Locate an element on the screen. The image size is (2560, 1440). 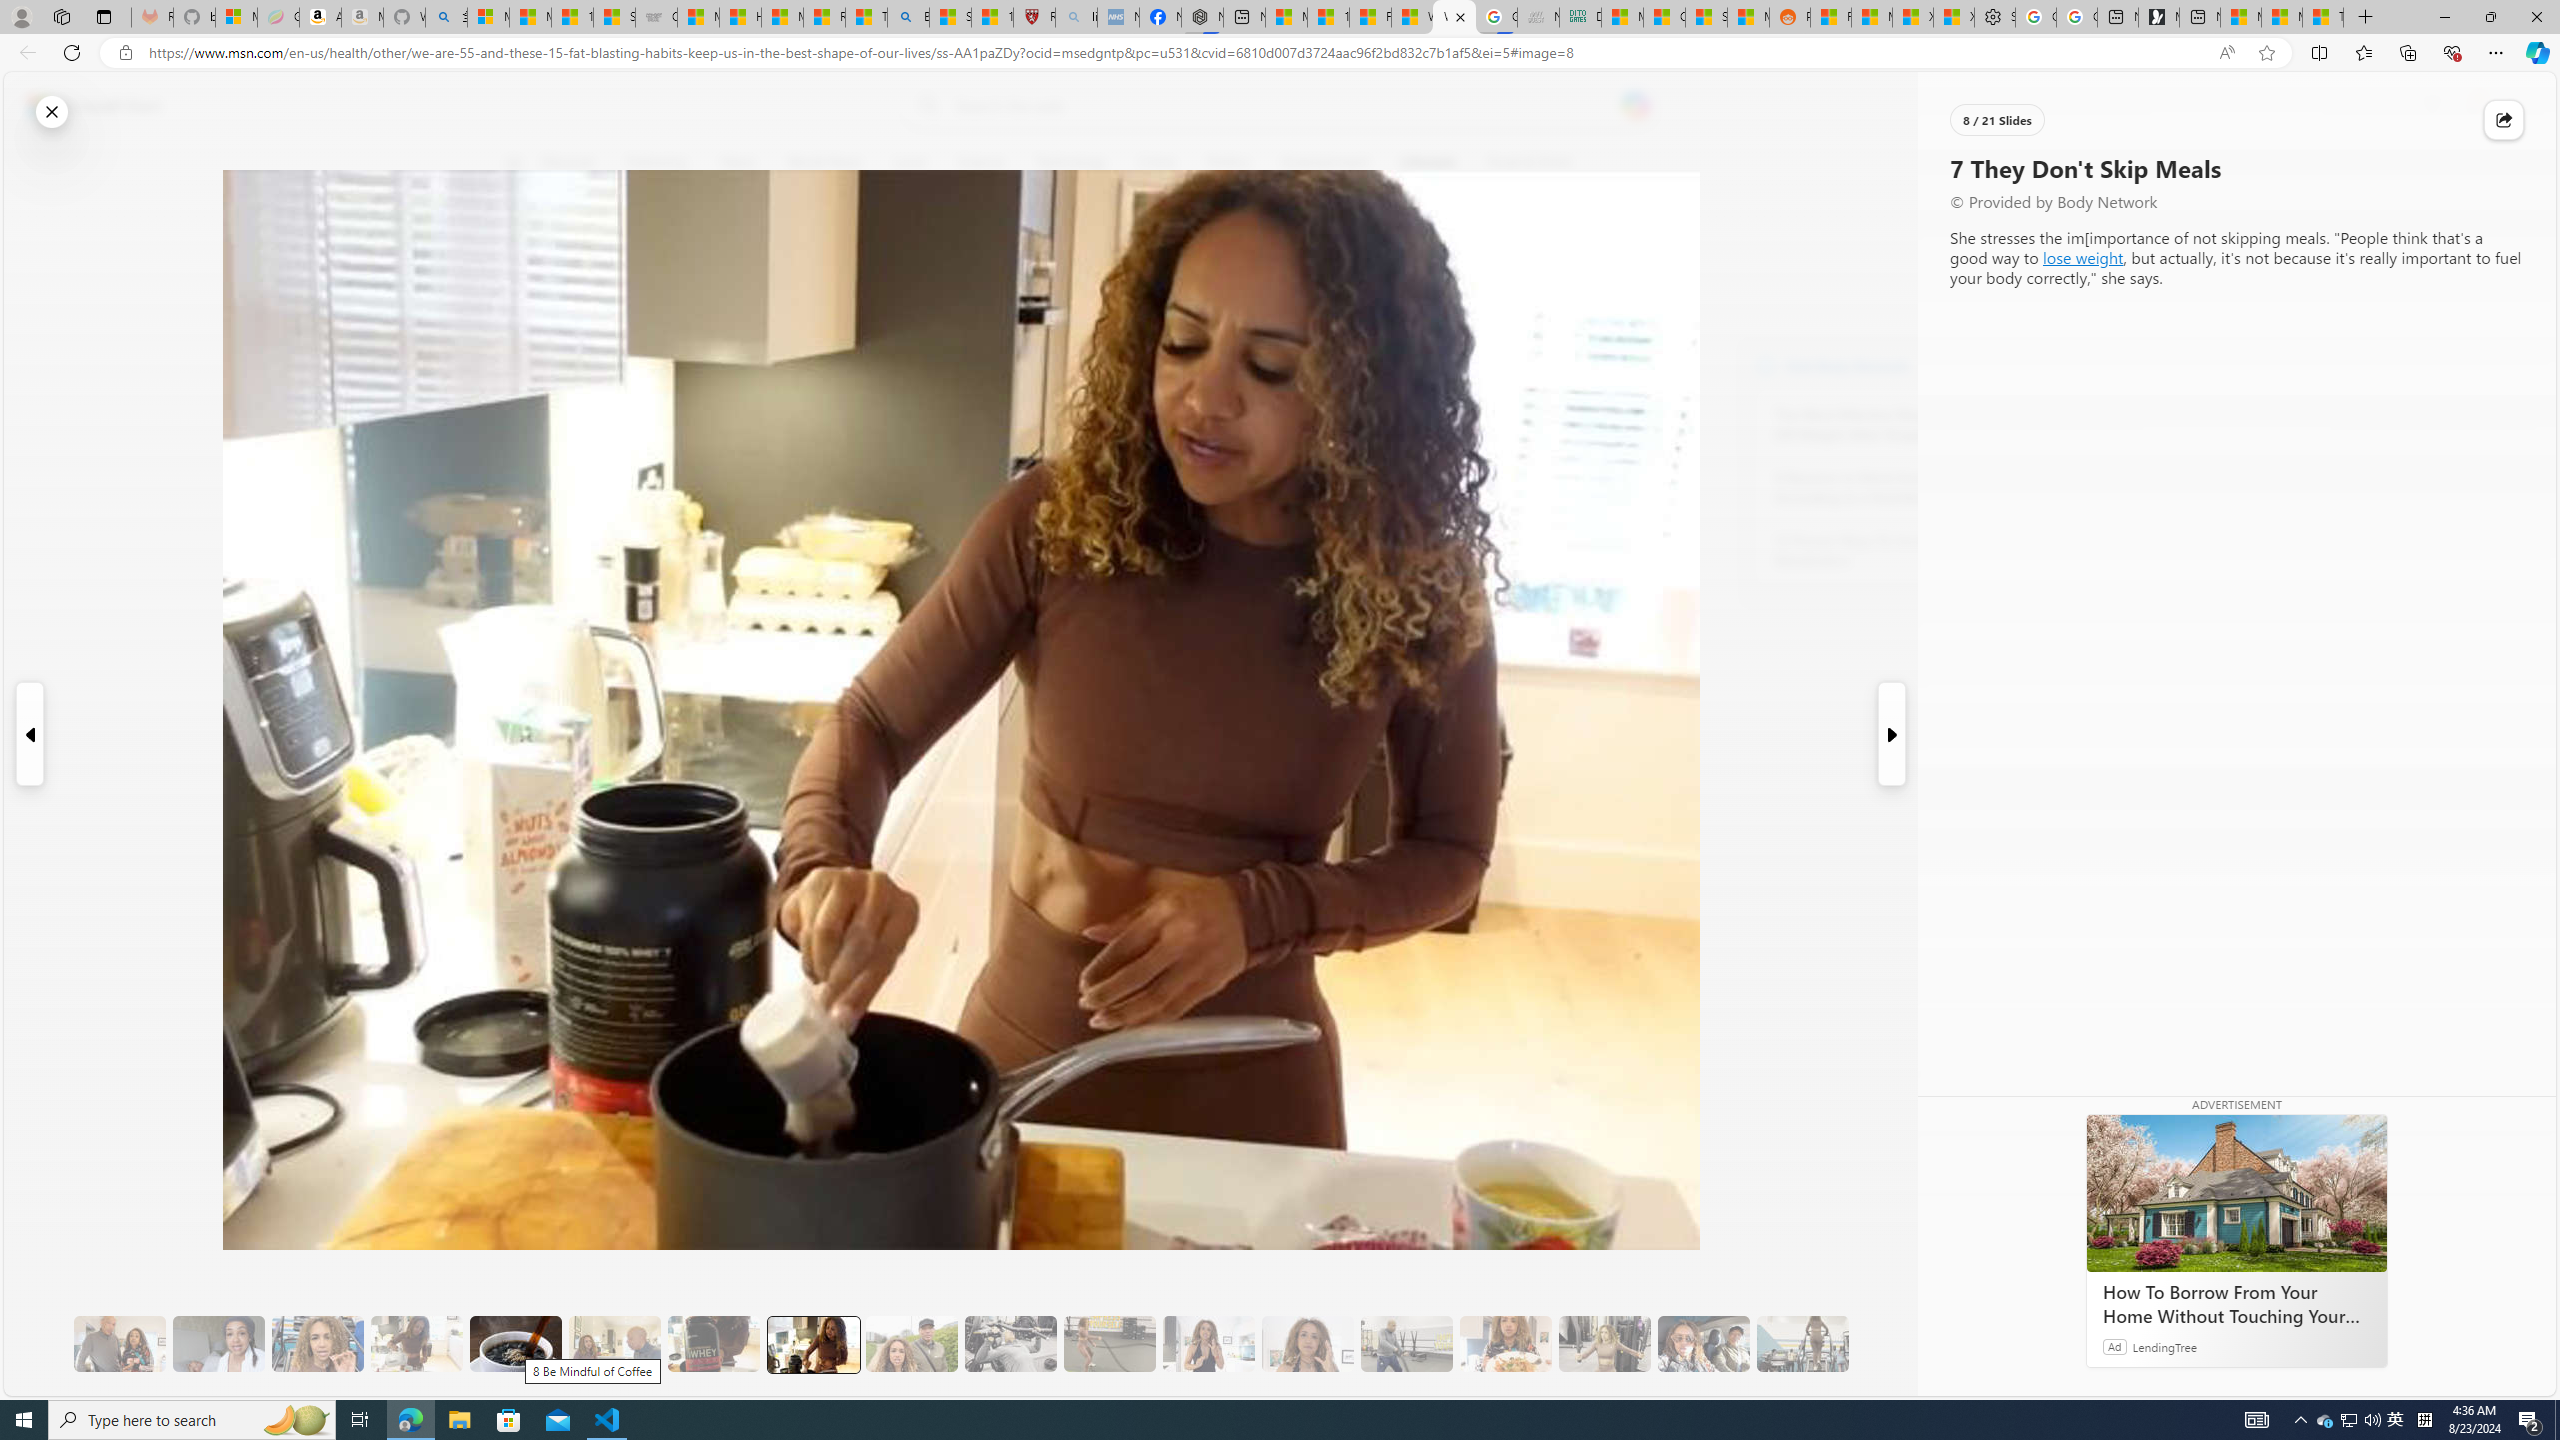
Microsoft-Report a Concern to Bing is located at coordinates (236, 17).